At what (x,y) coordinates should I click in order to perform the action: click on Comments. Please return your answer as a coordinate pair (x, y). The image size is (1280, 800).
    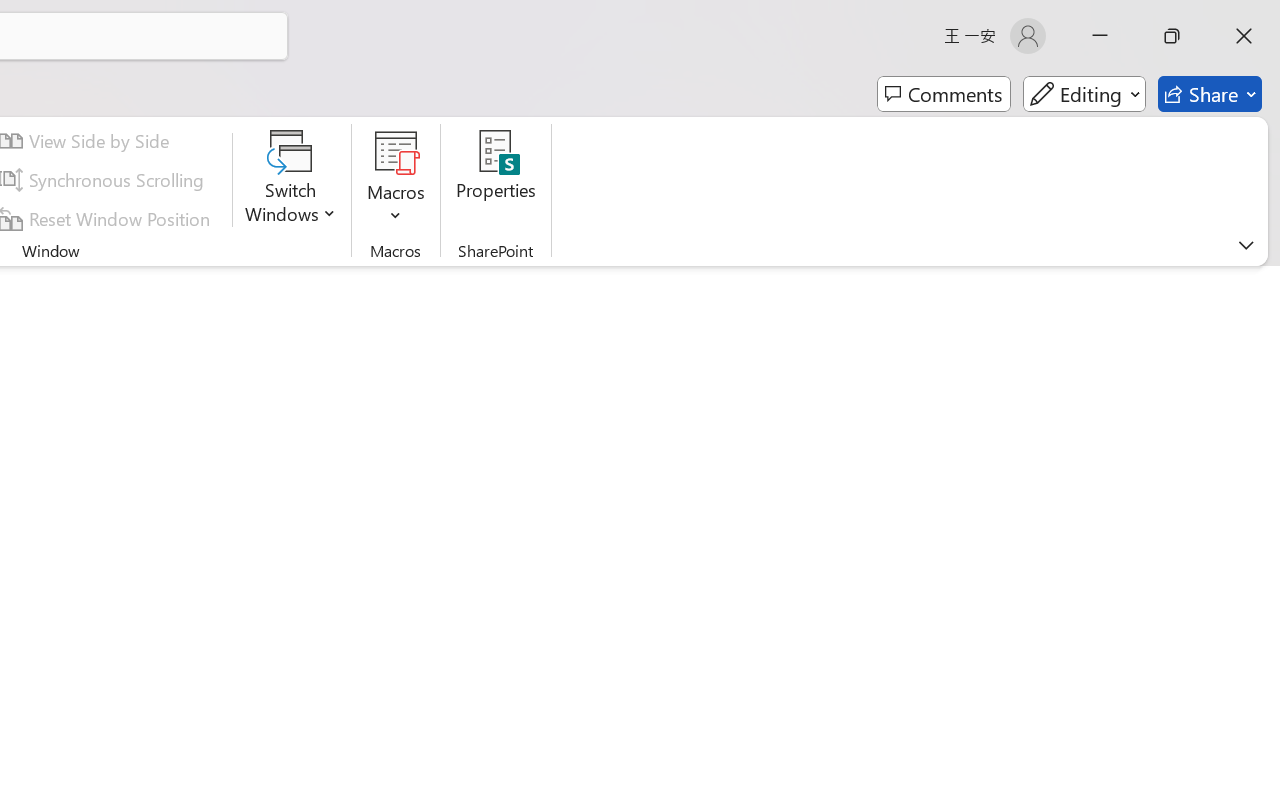
    Looking at the image, I should click on (944, 94).